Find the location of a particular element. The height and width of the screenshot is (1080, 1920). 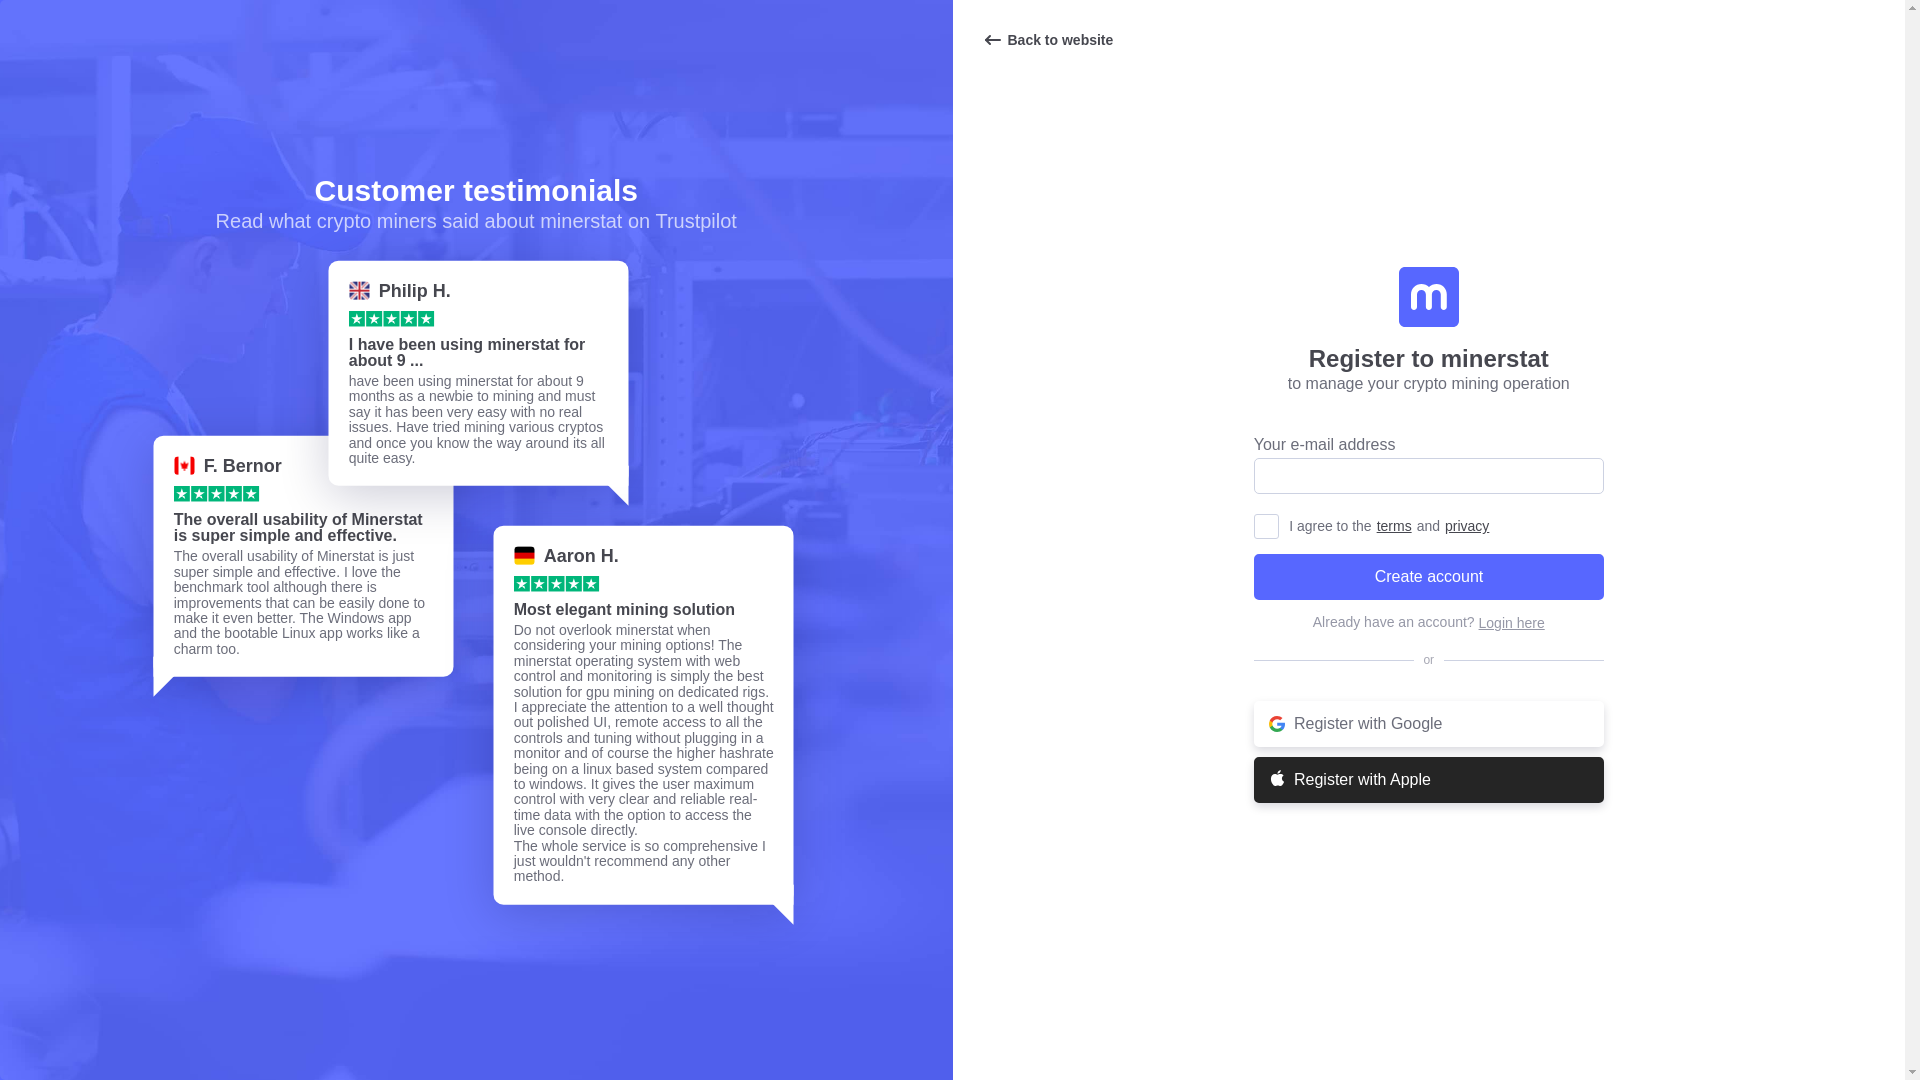

Back to website is located at coordinates (1047, 40).